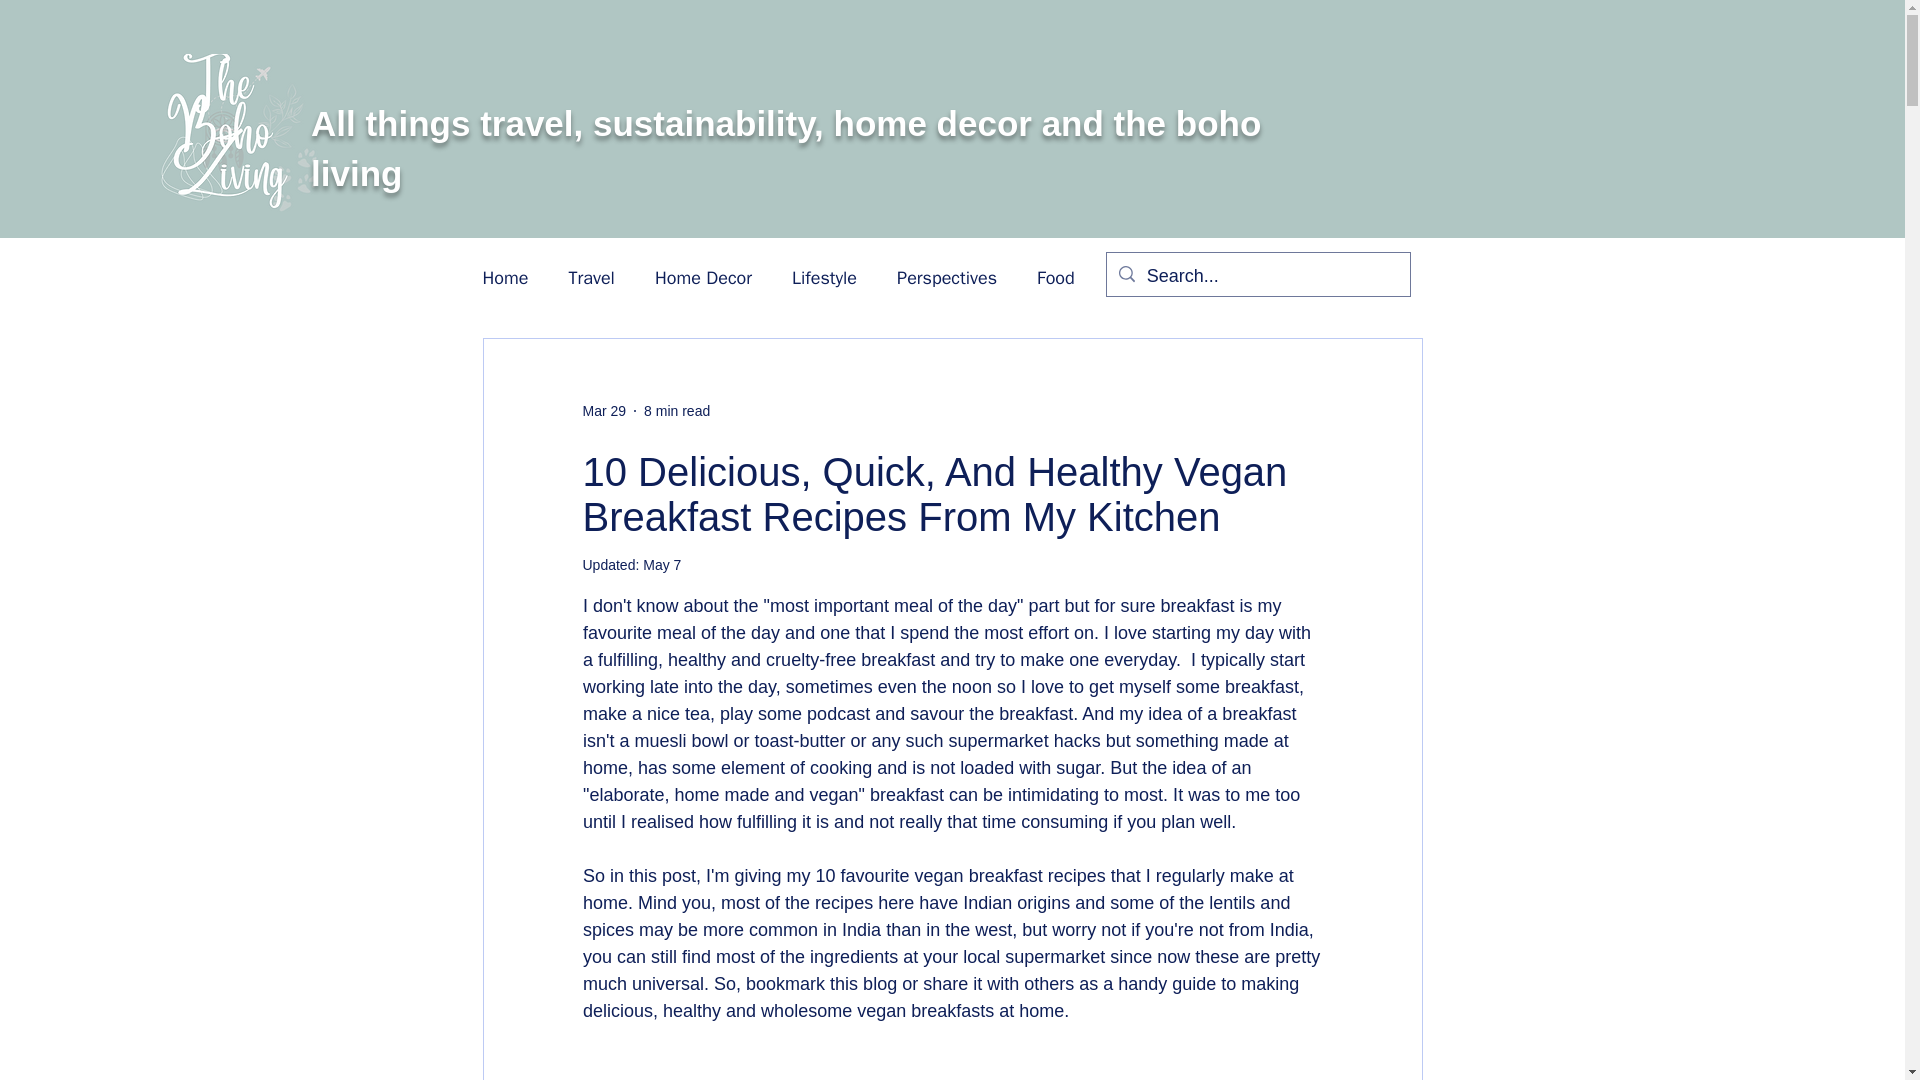  I want to click on 8 min read, so click(676, 409).